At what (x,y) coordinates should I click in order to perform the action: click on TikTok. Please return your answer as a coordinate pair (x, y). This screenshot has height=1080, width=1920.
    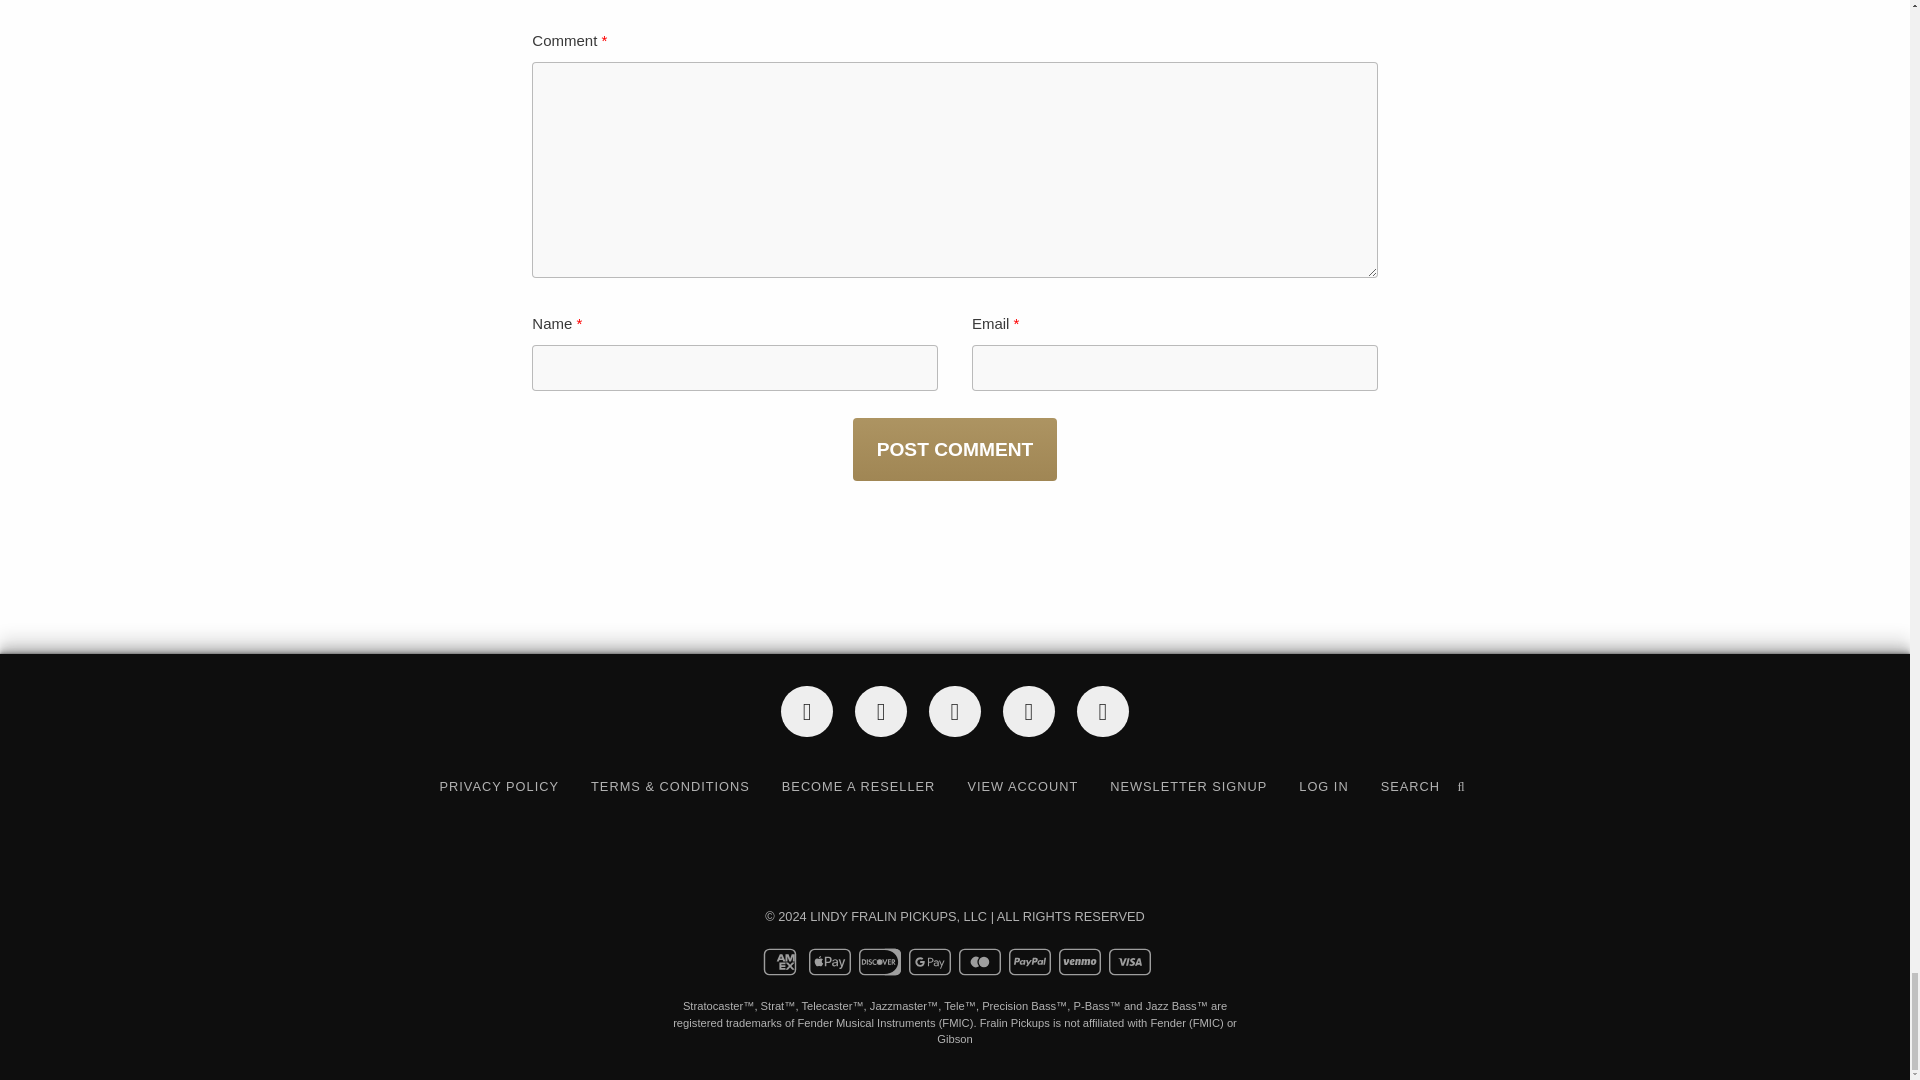
    Looking at the image, I should click on (880, 710).